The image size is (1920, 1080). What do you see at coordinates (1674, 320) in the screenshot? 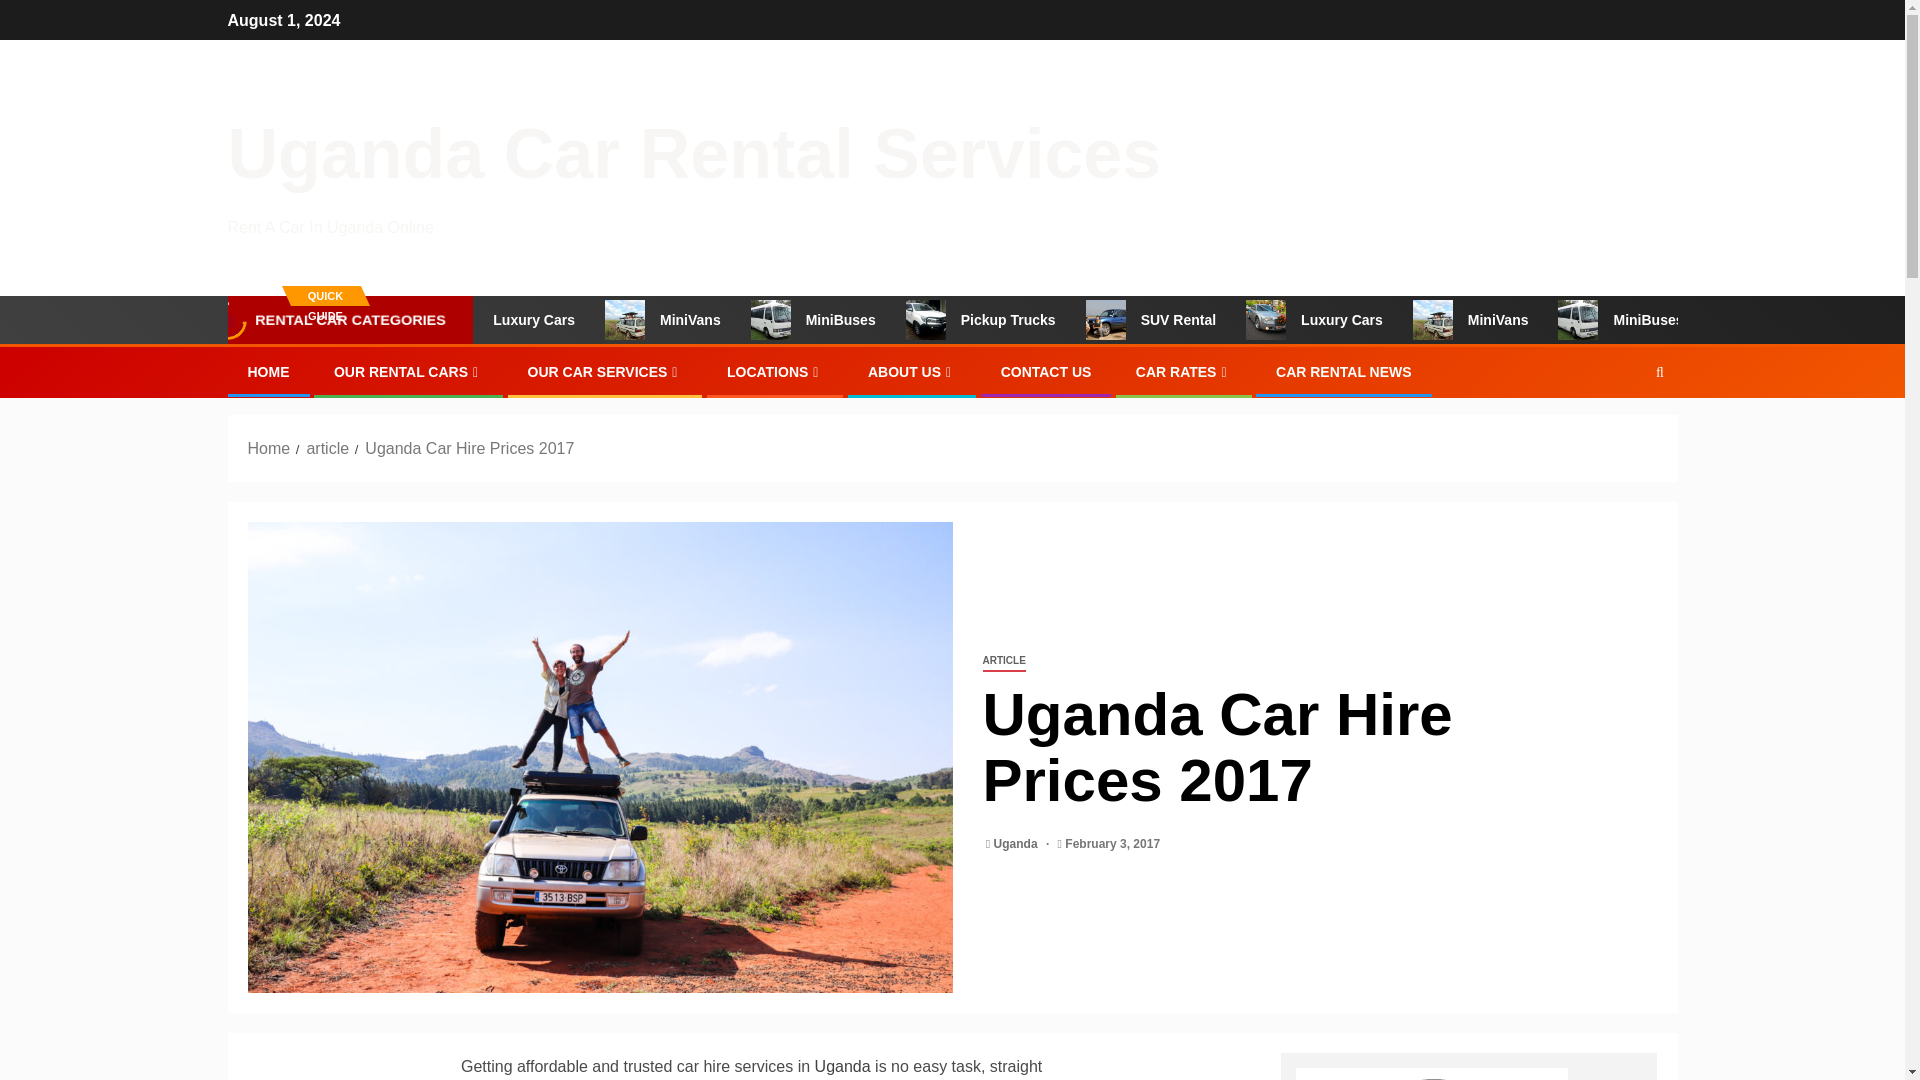
I see `MiniBuses` at bounding box center [1674, 320].